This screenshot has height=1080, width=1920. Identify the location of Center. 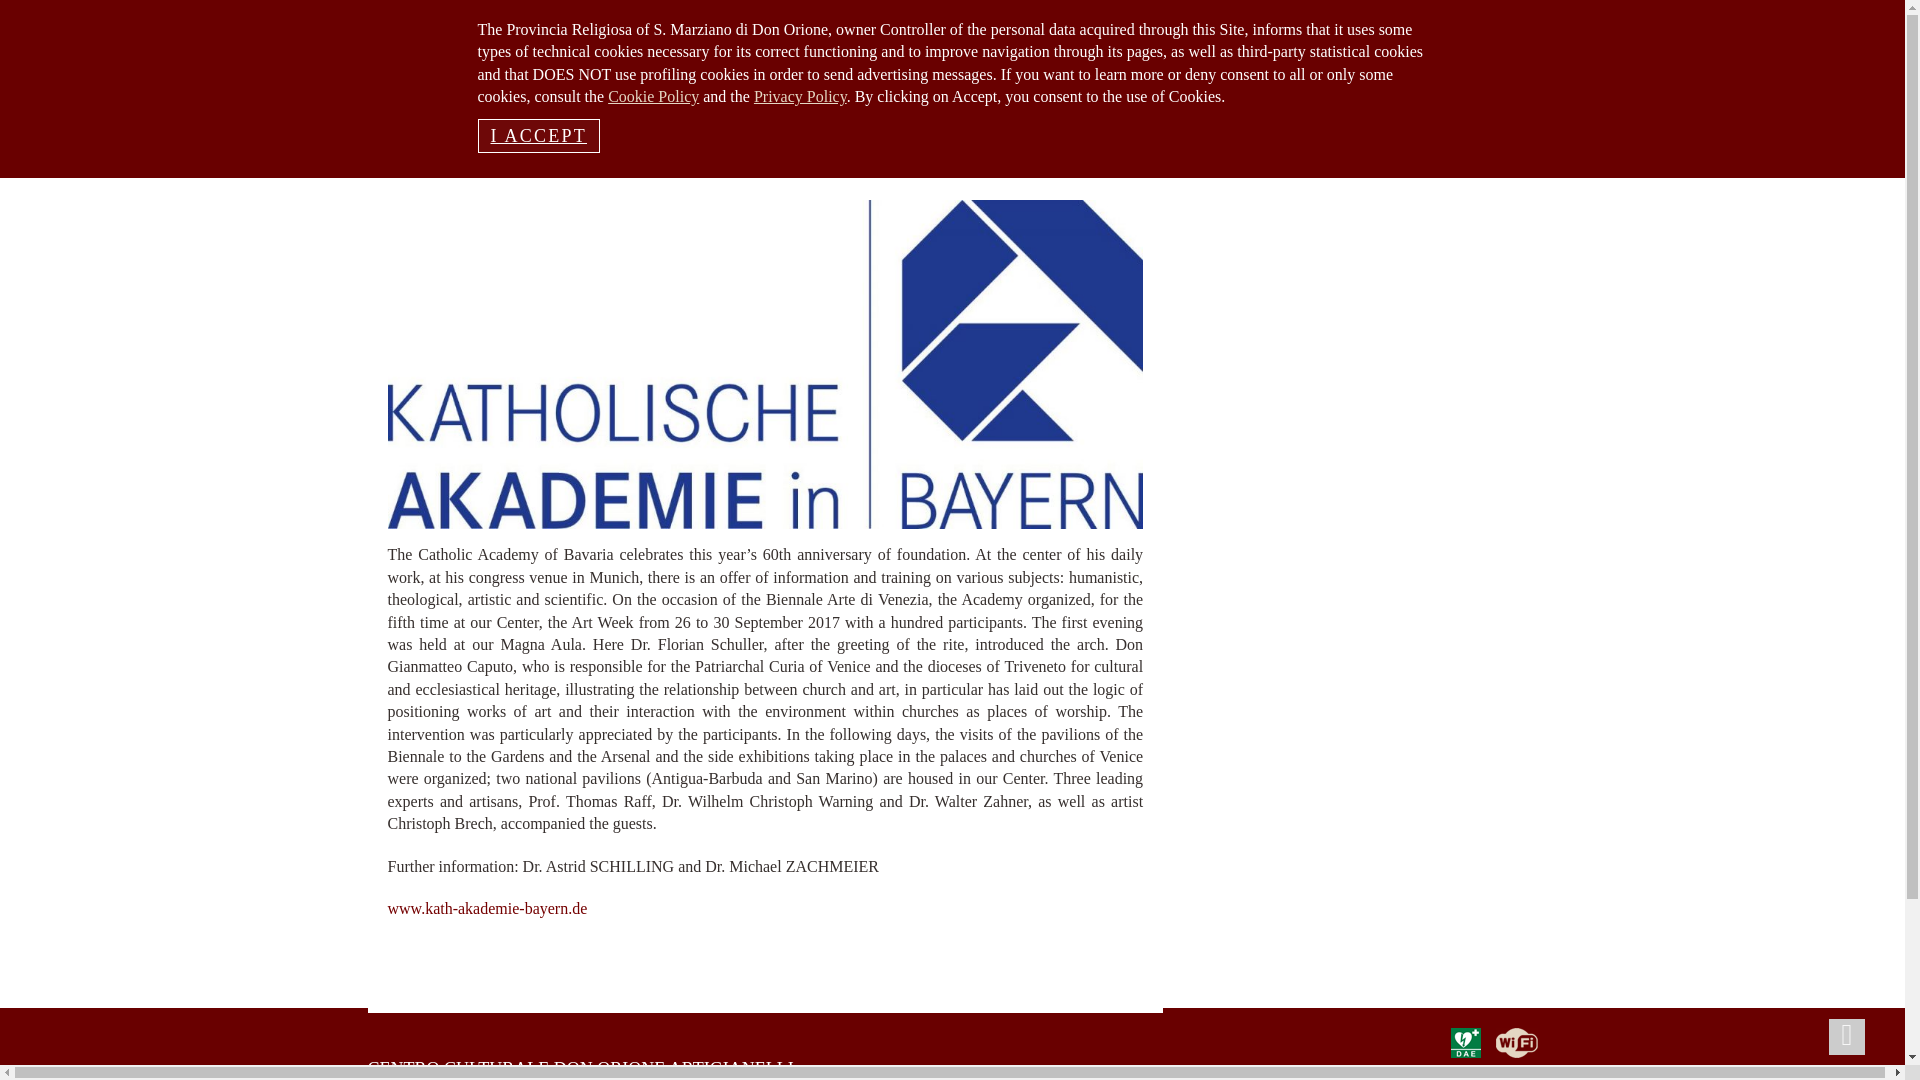
(842, 161).